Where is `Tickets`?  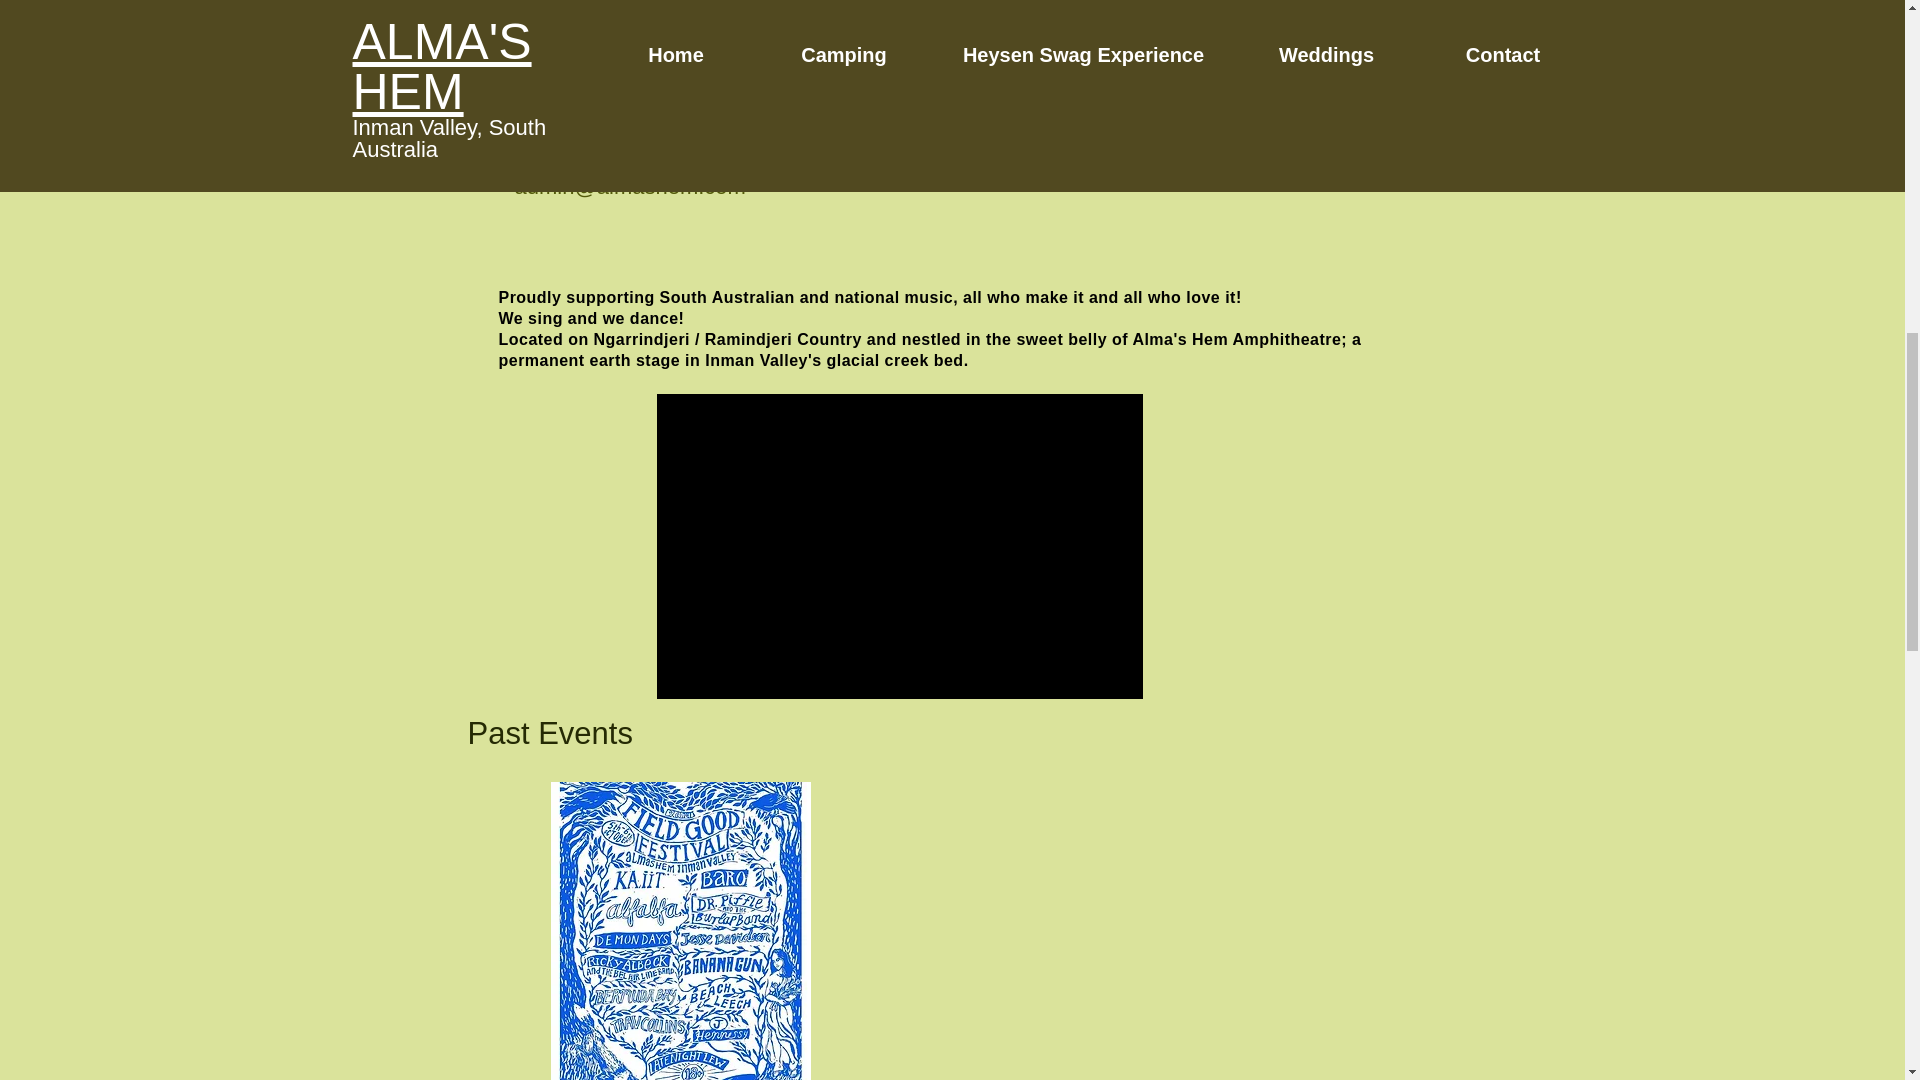
Tickets is located at coordinates (1272, 24).